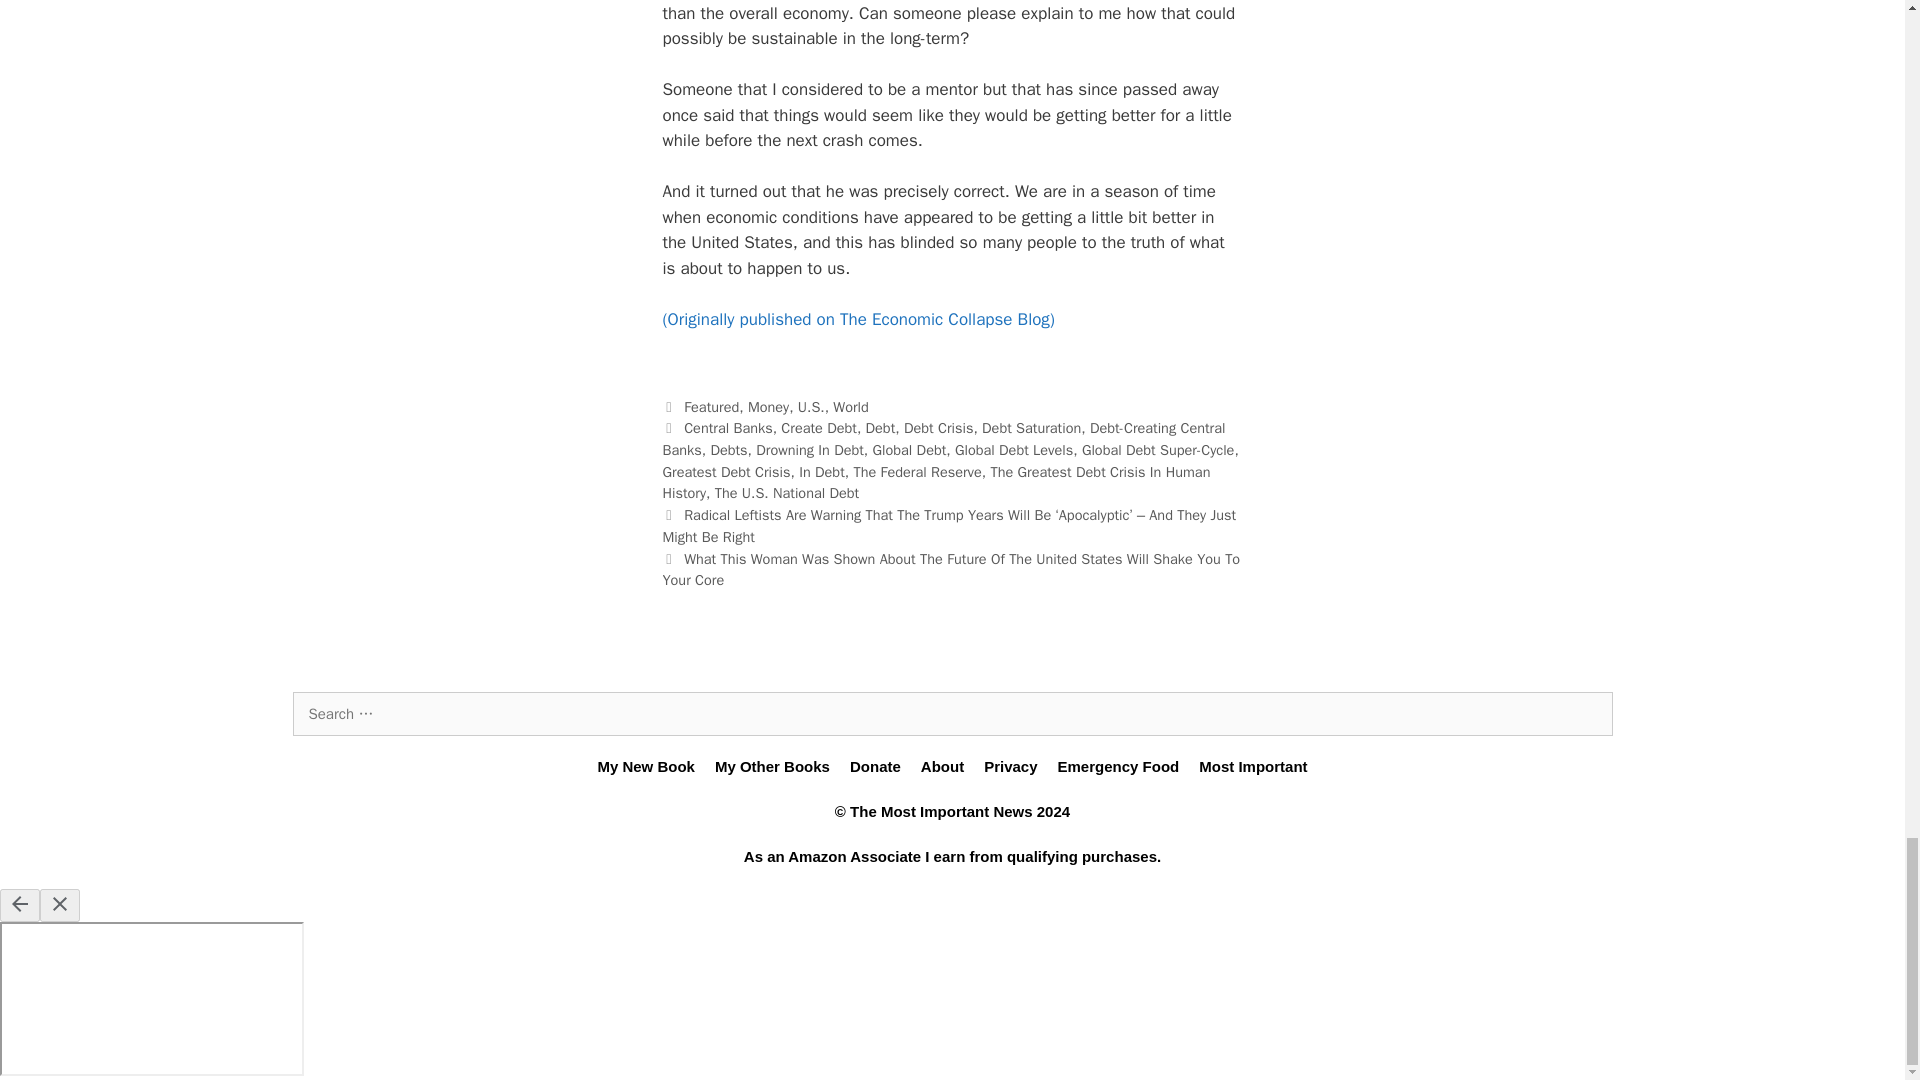 Image resolution: width=1920 pixels, height=1080 pixels. What do you see at coordinates (936, 483) in the screenshot?
I see `The Greatest Debt Crisis In Human History` at bounding box center [936, 483].